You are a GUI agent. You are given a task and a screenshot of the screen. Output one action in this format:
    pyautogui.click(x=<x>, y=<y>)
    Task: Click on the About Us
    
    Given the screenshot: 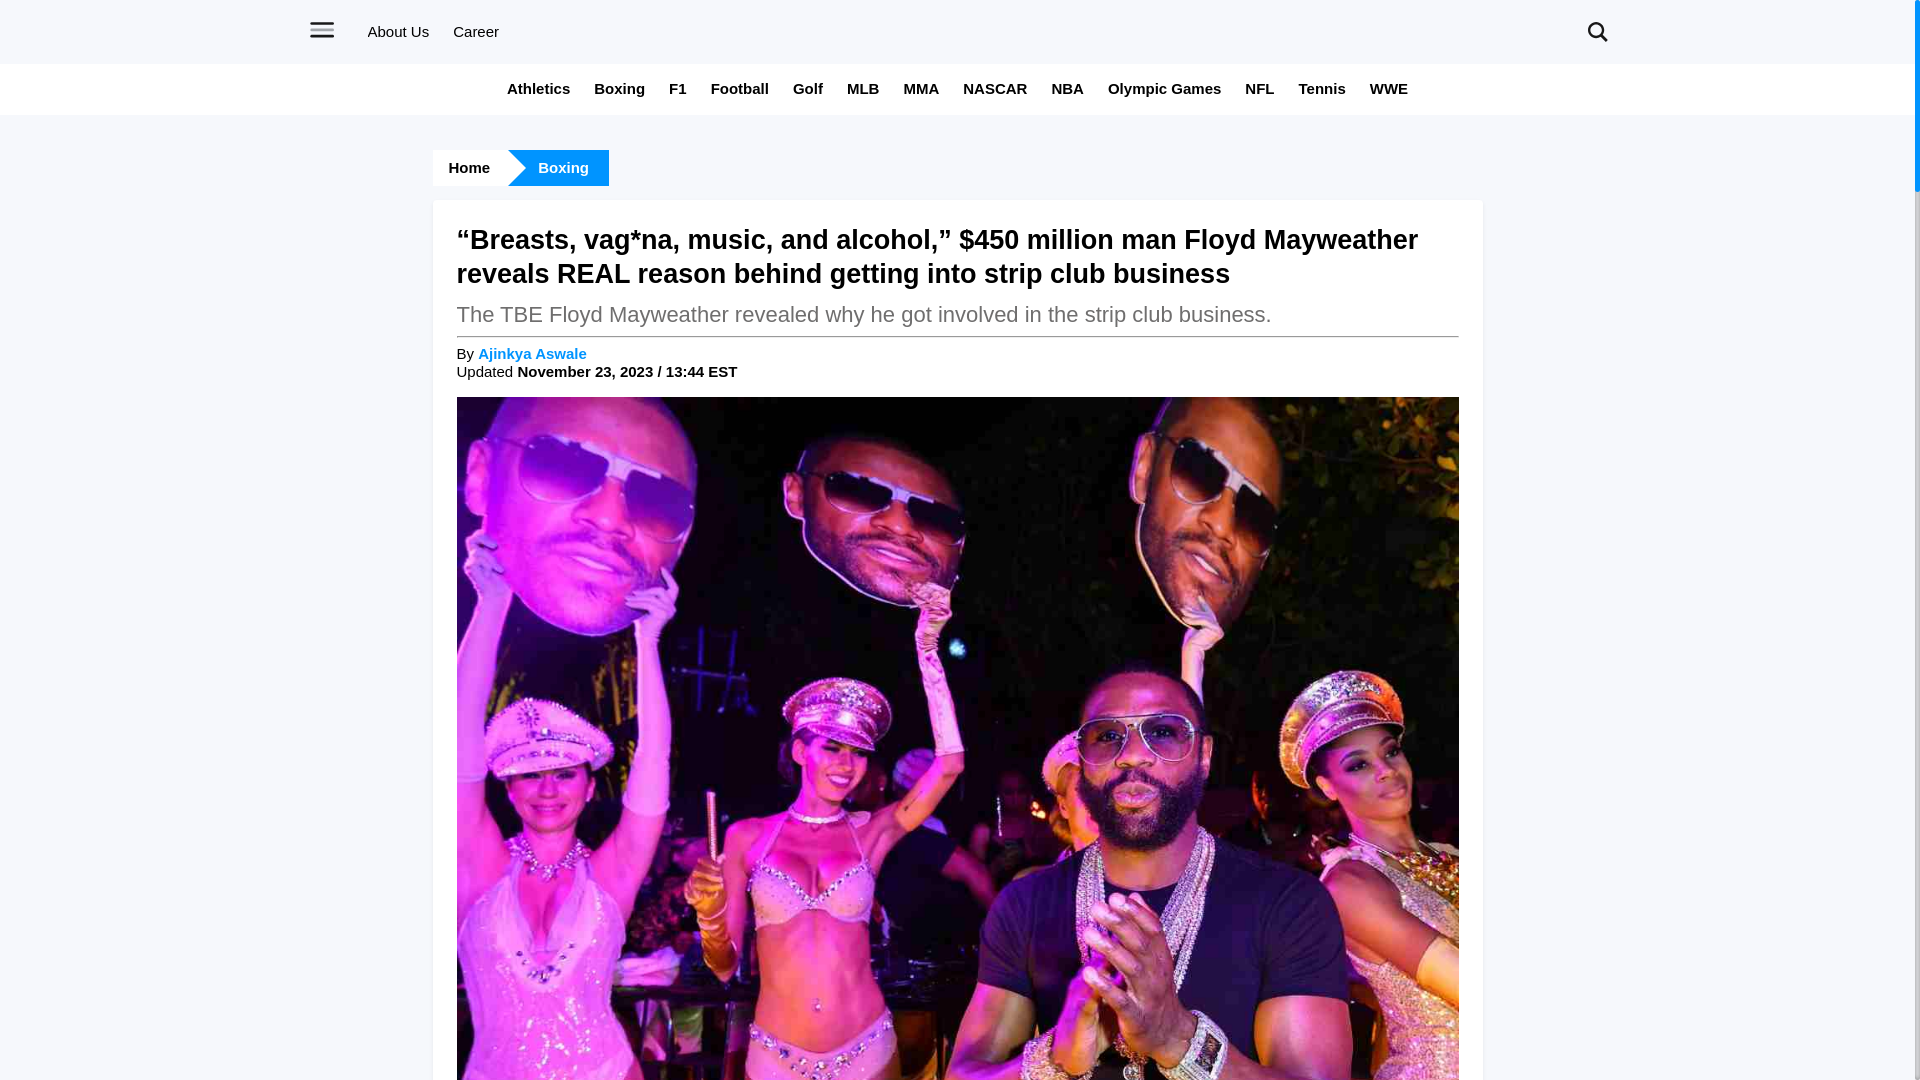 What is the action you would take?
    pyautogui.click(x=399, y=30)
    